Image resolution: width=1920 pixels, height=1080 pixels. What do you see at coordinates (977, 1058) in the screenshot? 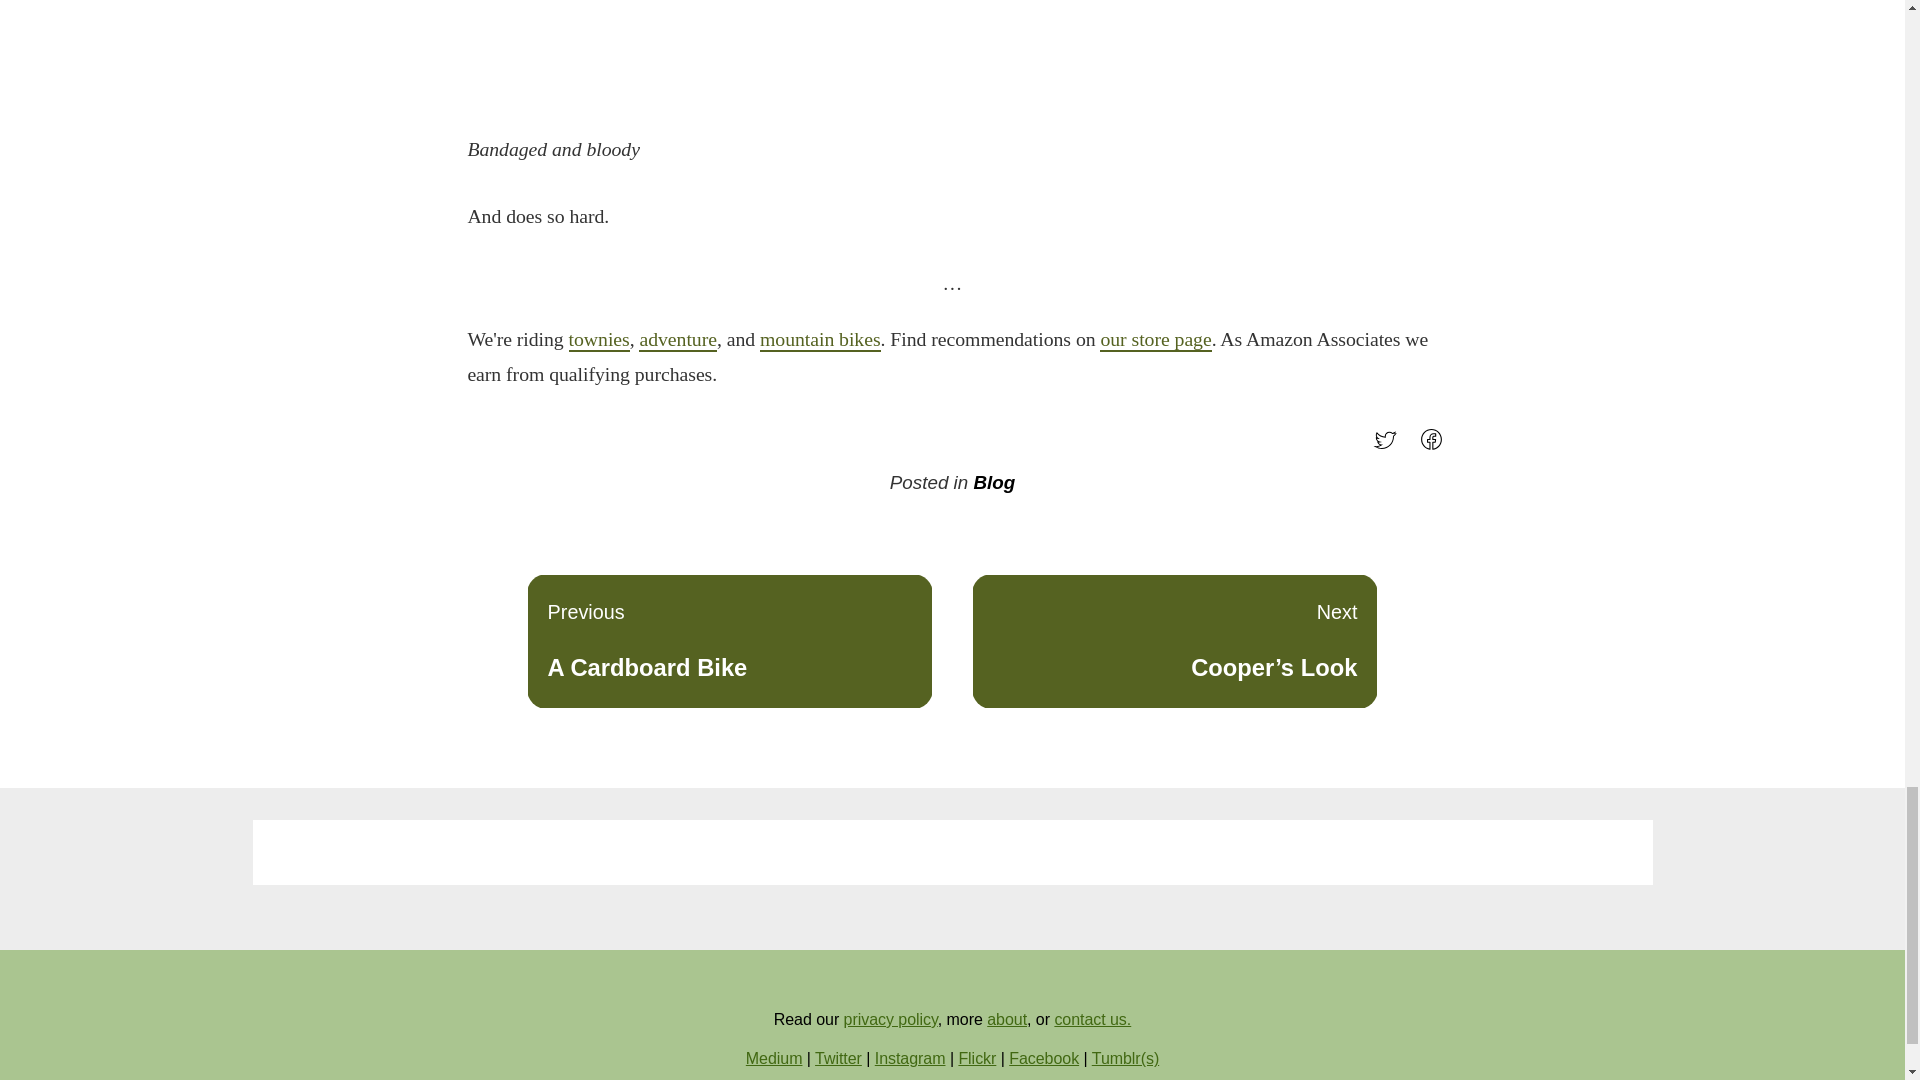
I see `townies` at bounding box center [977, 1058].